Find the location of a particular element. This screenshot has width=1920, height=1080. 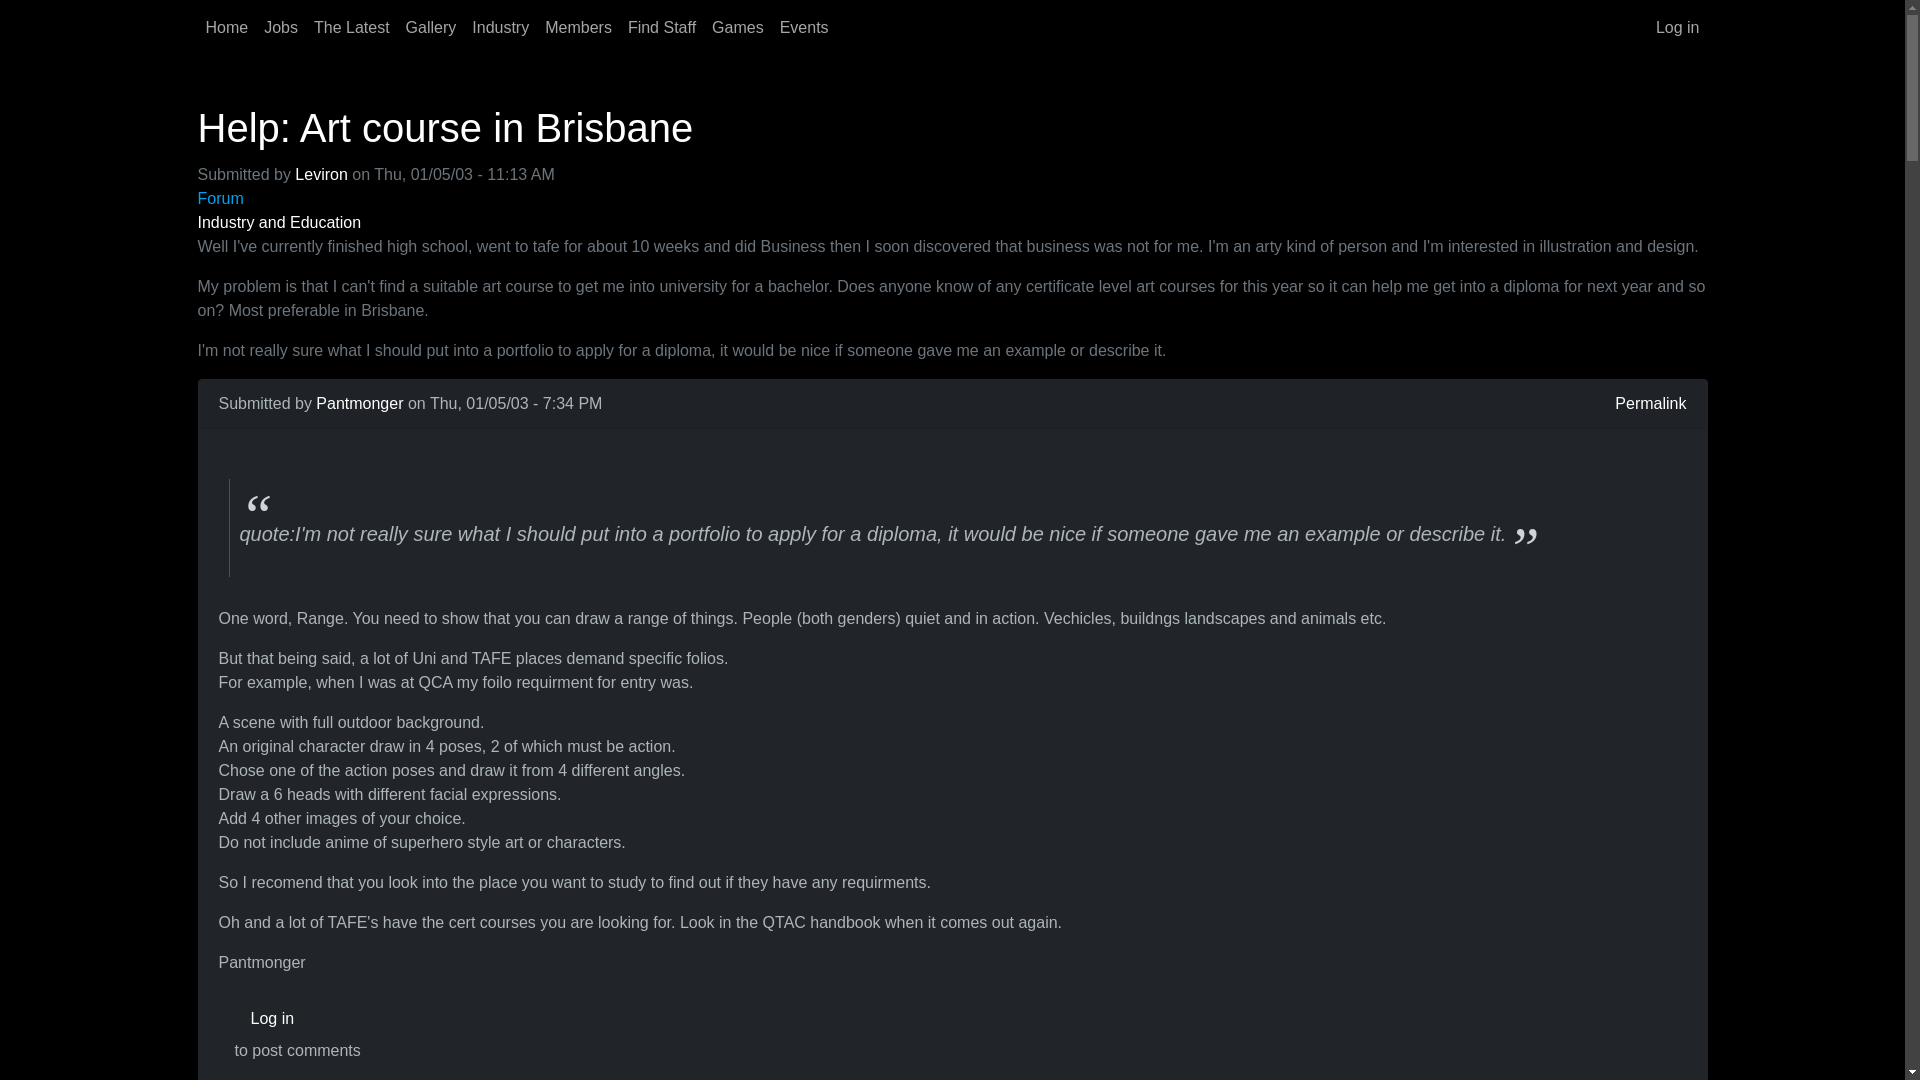

Leviron is located at coordinates (321, 174).